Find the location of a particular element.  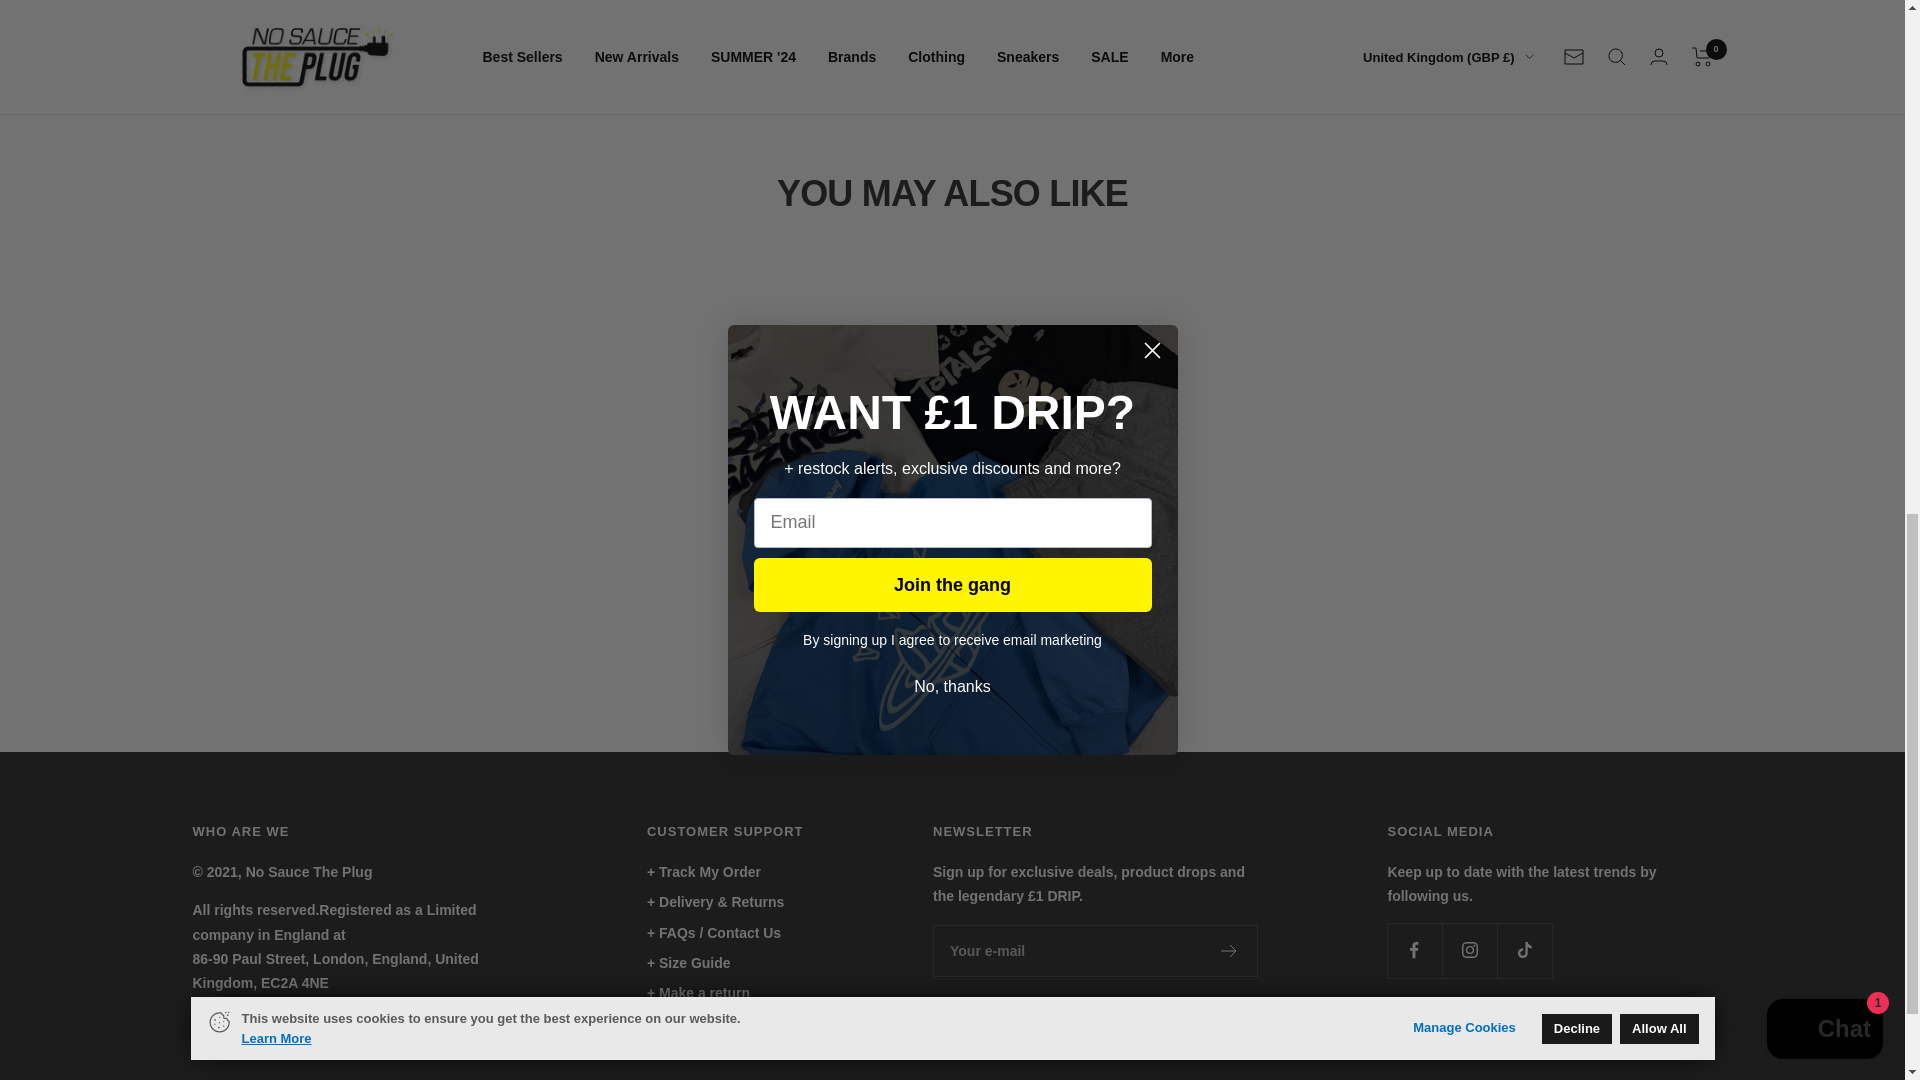

Register is located at coordinates (1230, 950).